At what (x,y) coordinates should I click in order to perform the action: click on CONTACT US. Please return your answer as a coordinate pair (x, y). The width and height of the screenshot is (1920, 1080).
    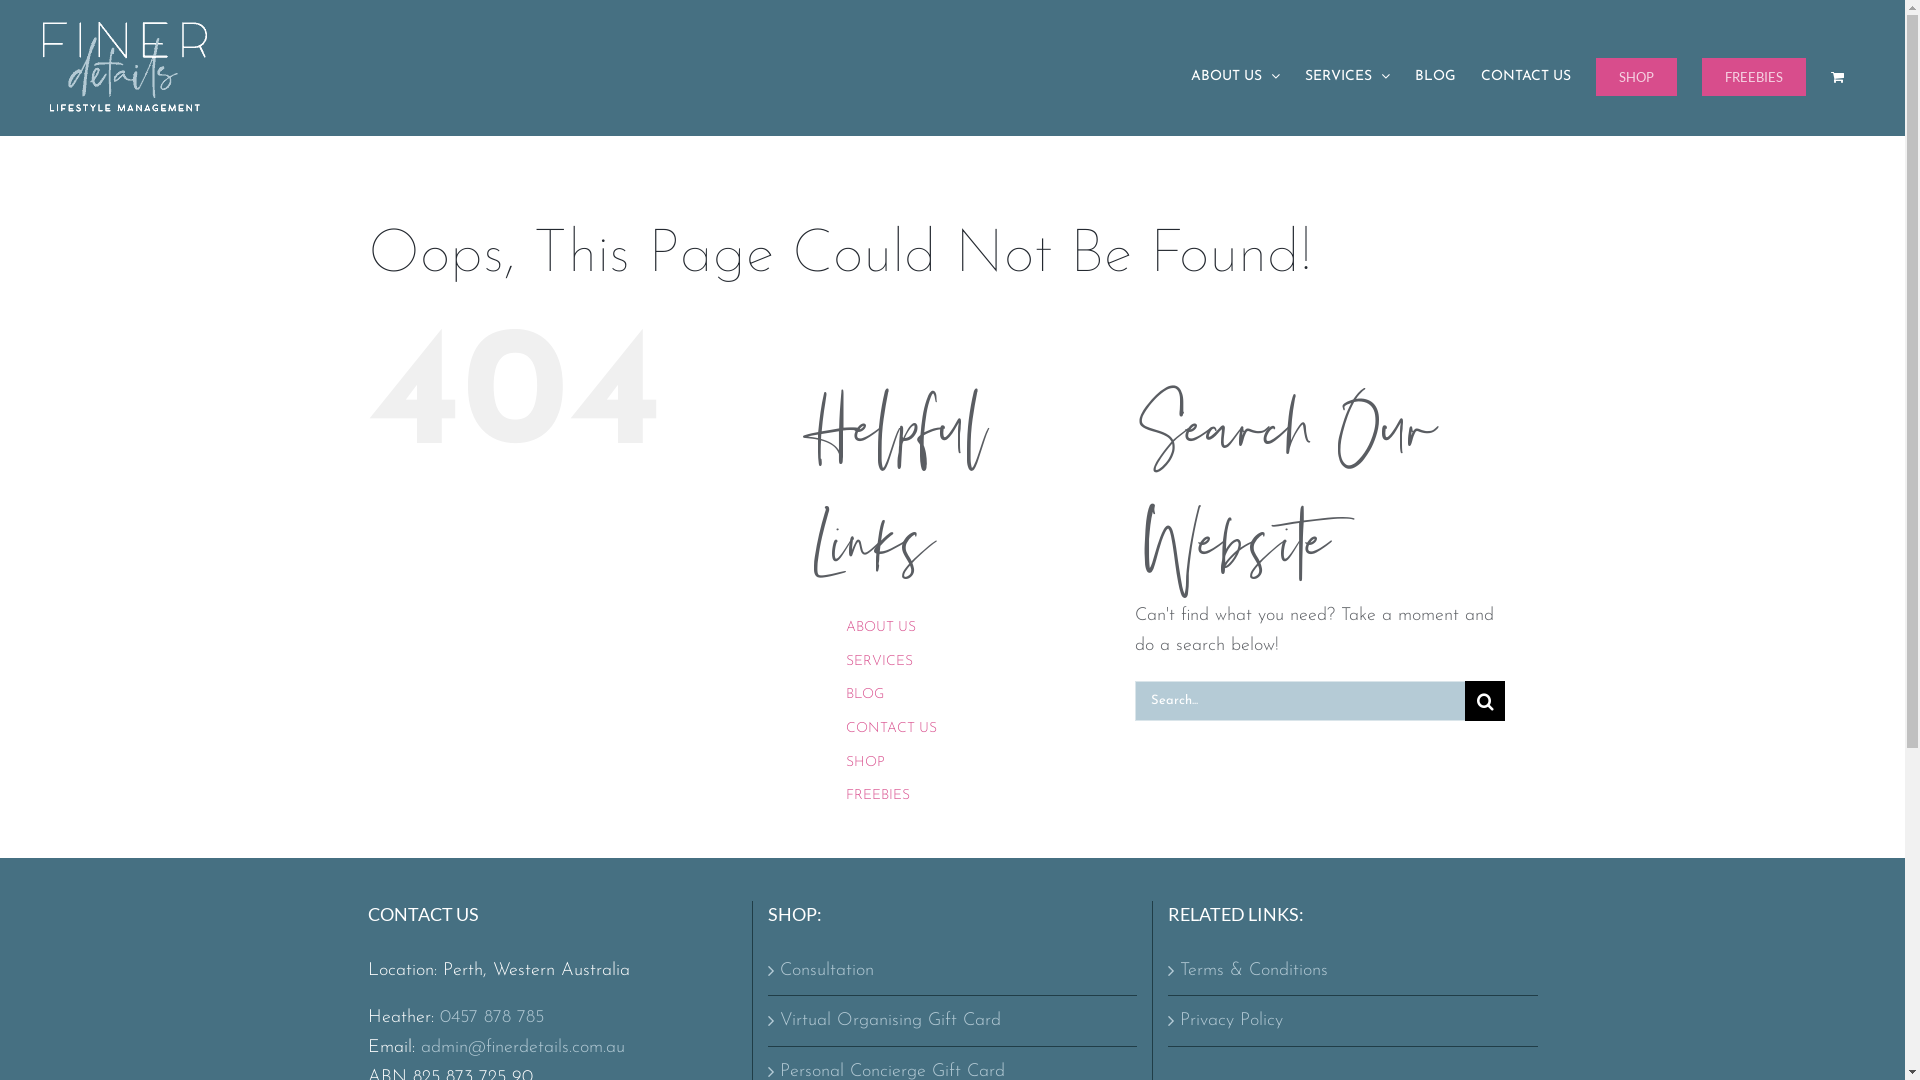
    Looking at the image, I should click on (892, 728).